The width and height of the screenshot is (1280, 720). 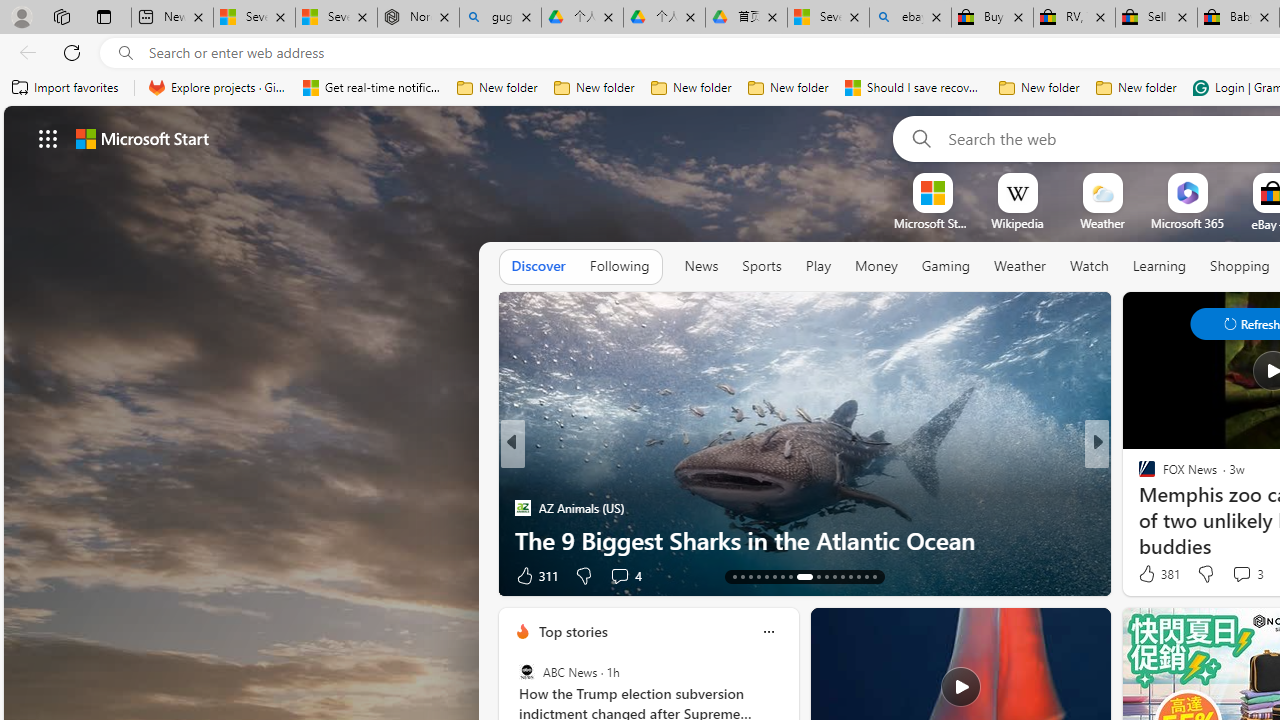 I want to click on View comments 2 Comment, so click(x=1229, y=576).